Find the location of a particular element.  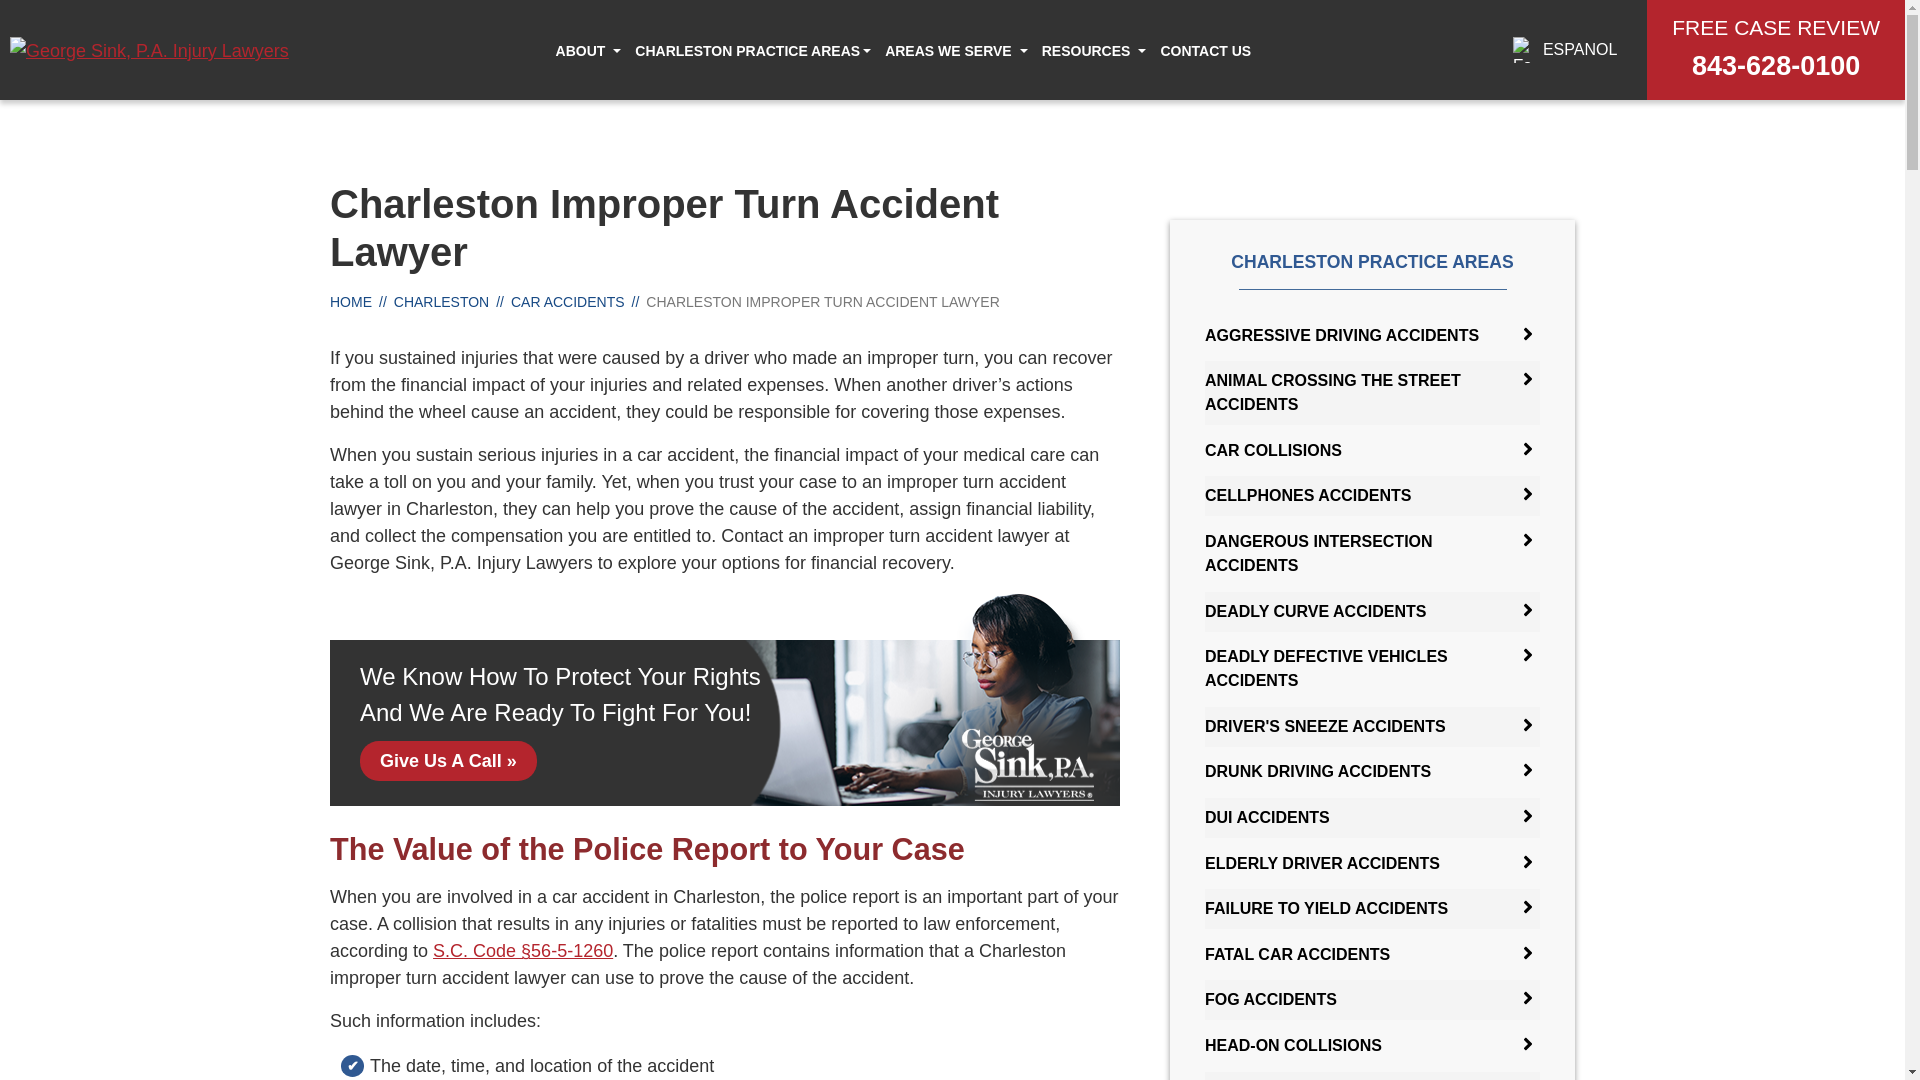

Our Attorneys is located at coordinates (593, 98).